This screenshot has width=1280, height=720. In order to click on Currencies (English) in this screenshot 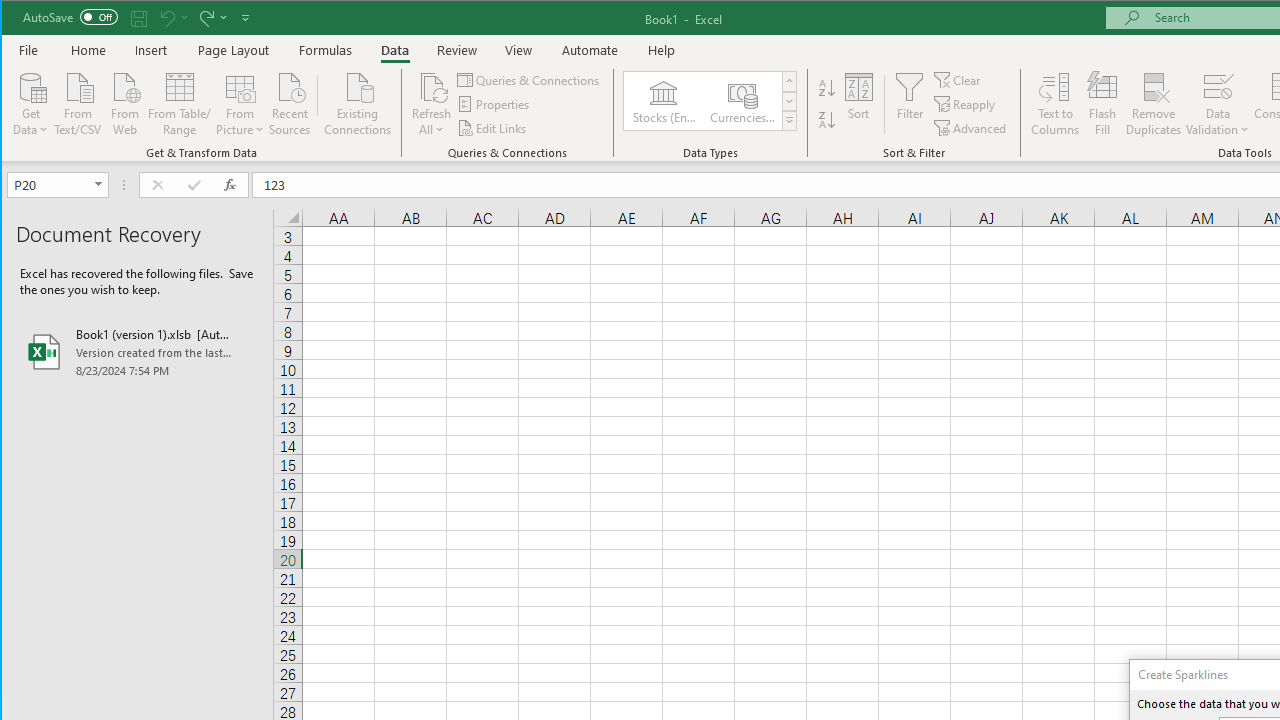, I will do `click(741, 100)`.